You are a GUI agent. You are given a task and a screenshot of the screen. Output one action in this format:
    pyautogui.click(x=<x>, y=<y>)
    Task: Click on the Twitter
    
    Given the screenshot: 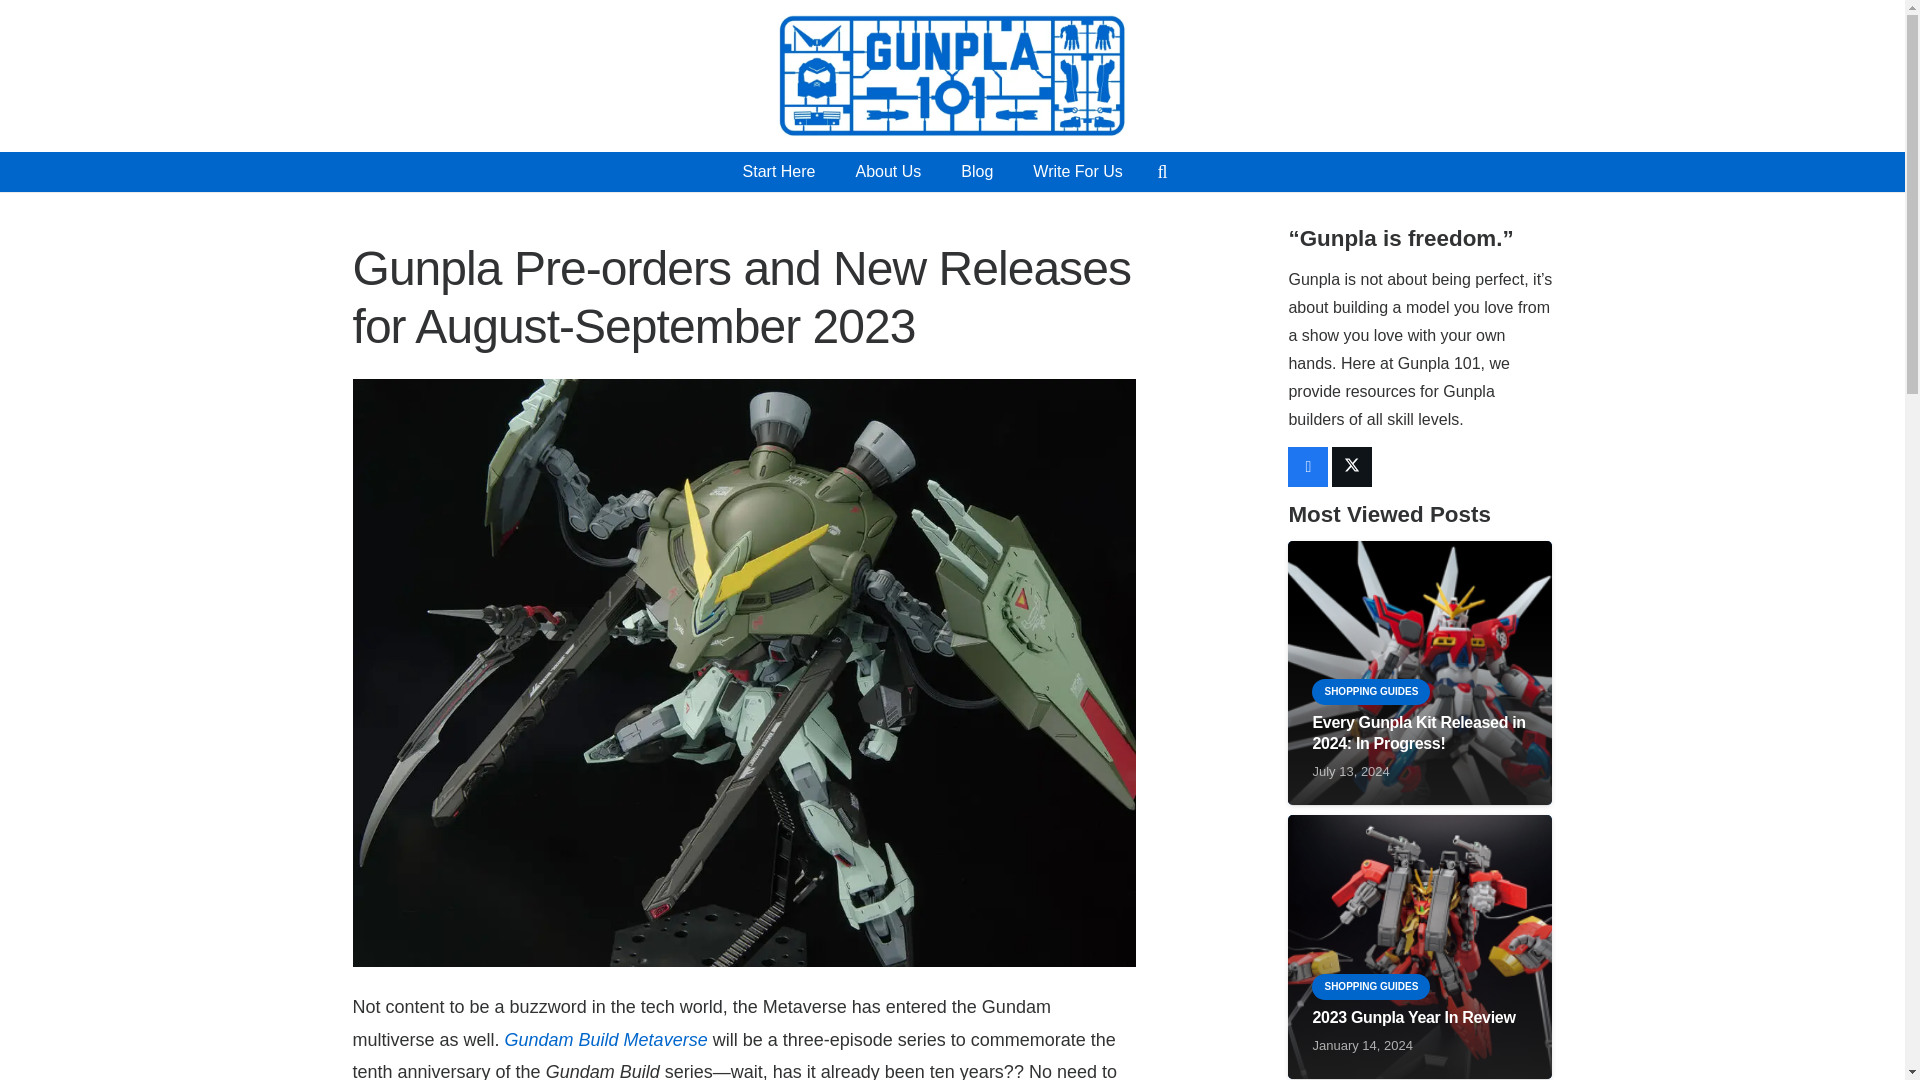 What is the action you would take?
    pyautogui.click(x=1352, y=467)
    